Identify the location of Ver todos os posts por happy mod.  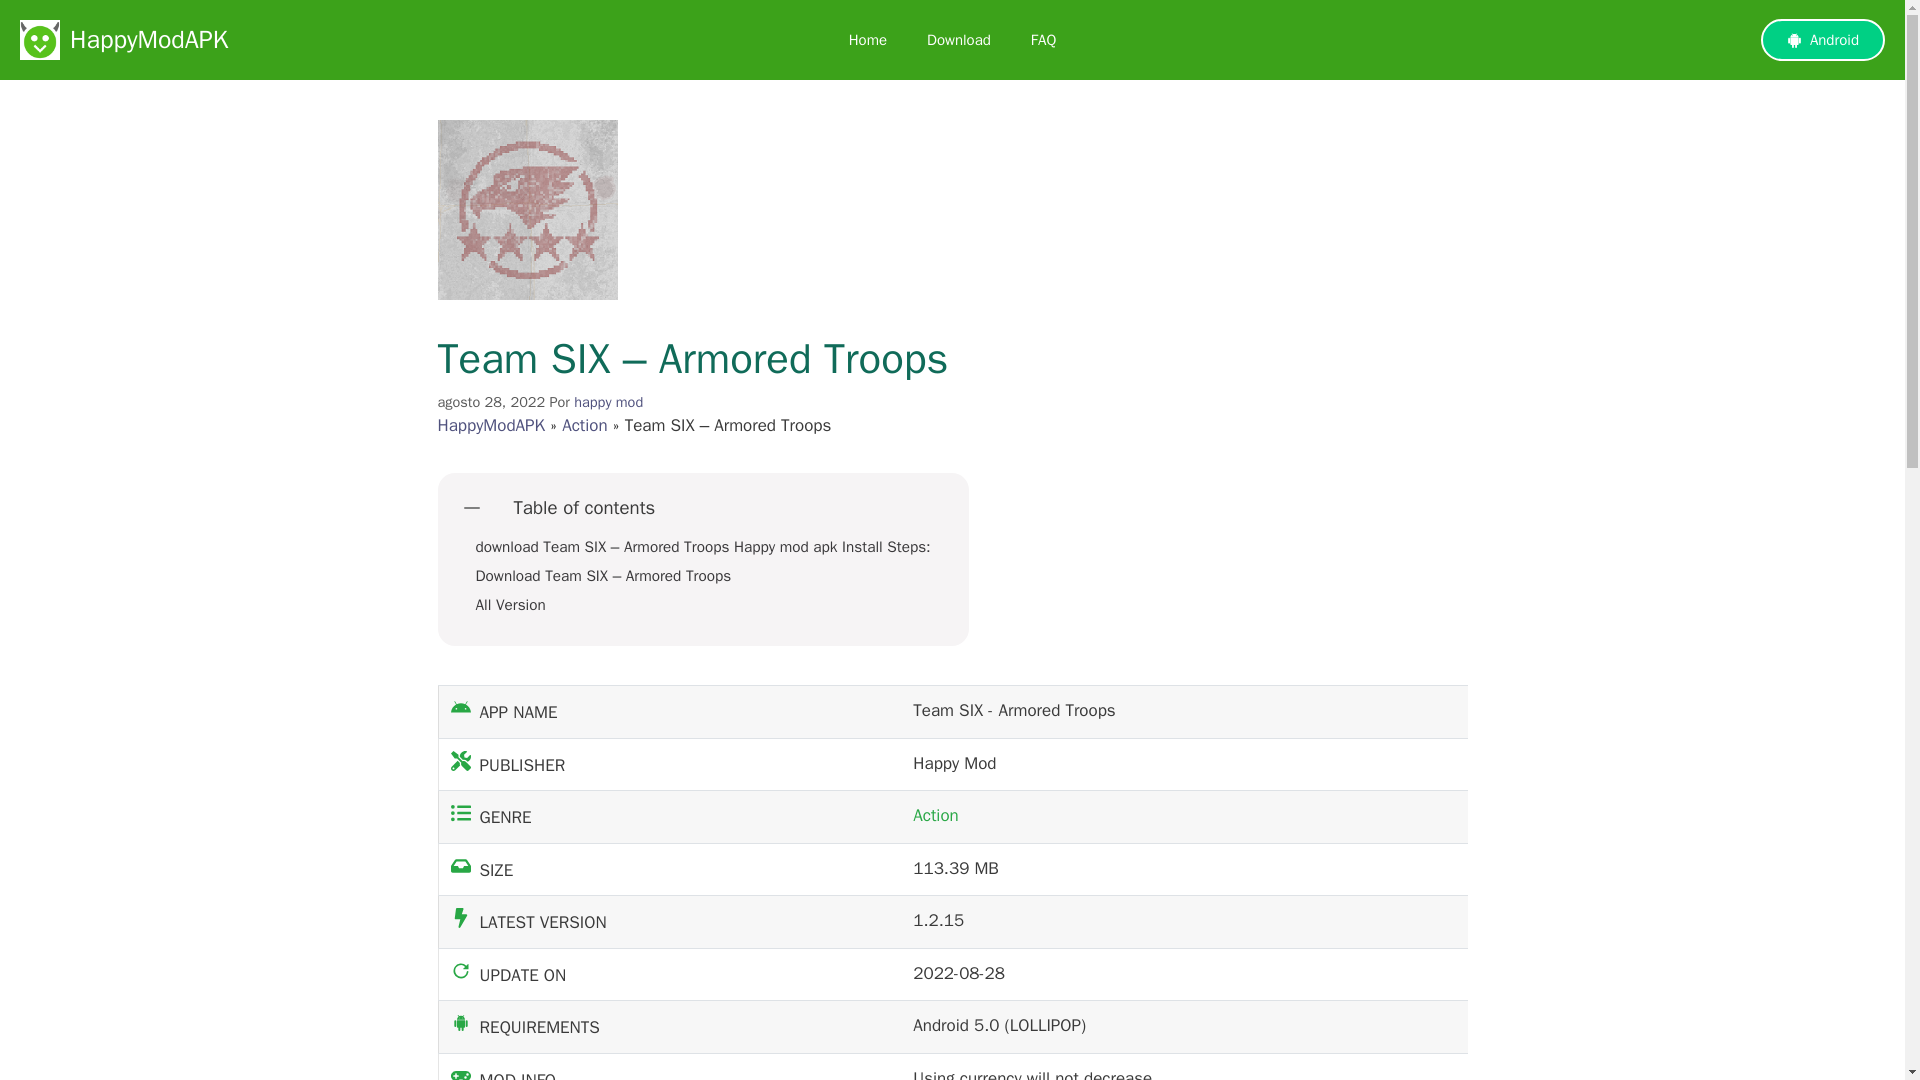
(608, 402).